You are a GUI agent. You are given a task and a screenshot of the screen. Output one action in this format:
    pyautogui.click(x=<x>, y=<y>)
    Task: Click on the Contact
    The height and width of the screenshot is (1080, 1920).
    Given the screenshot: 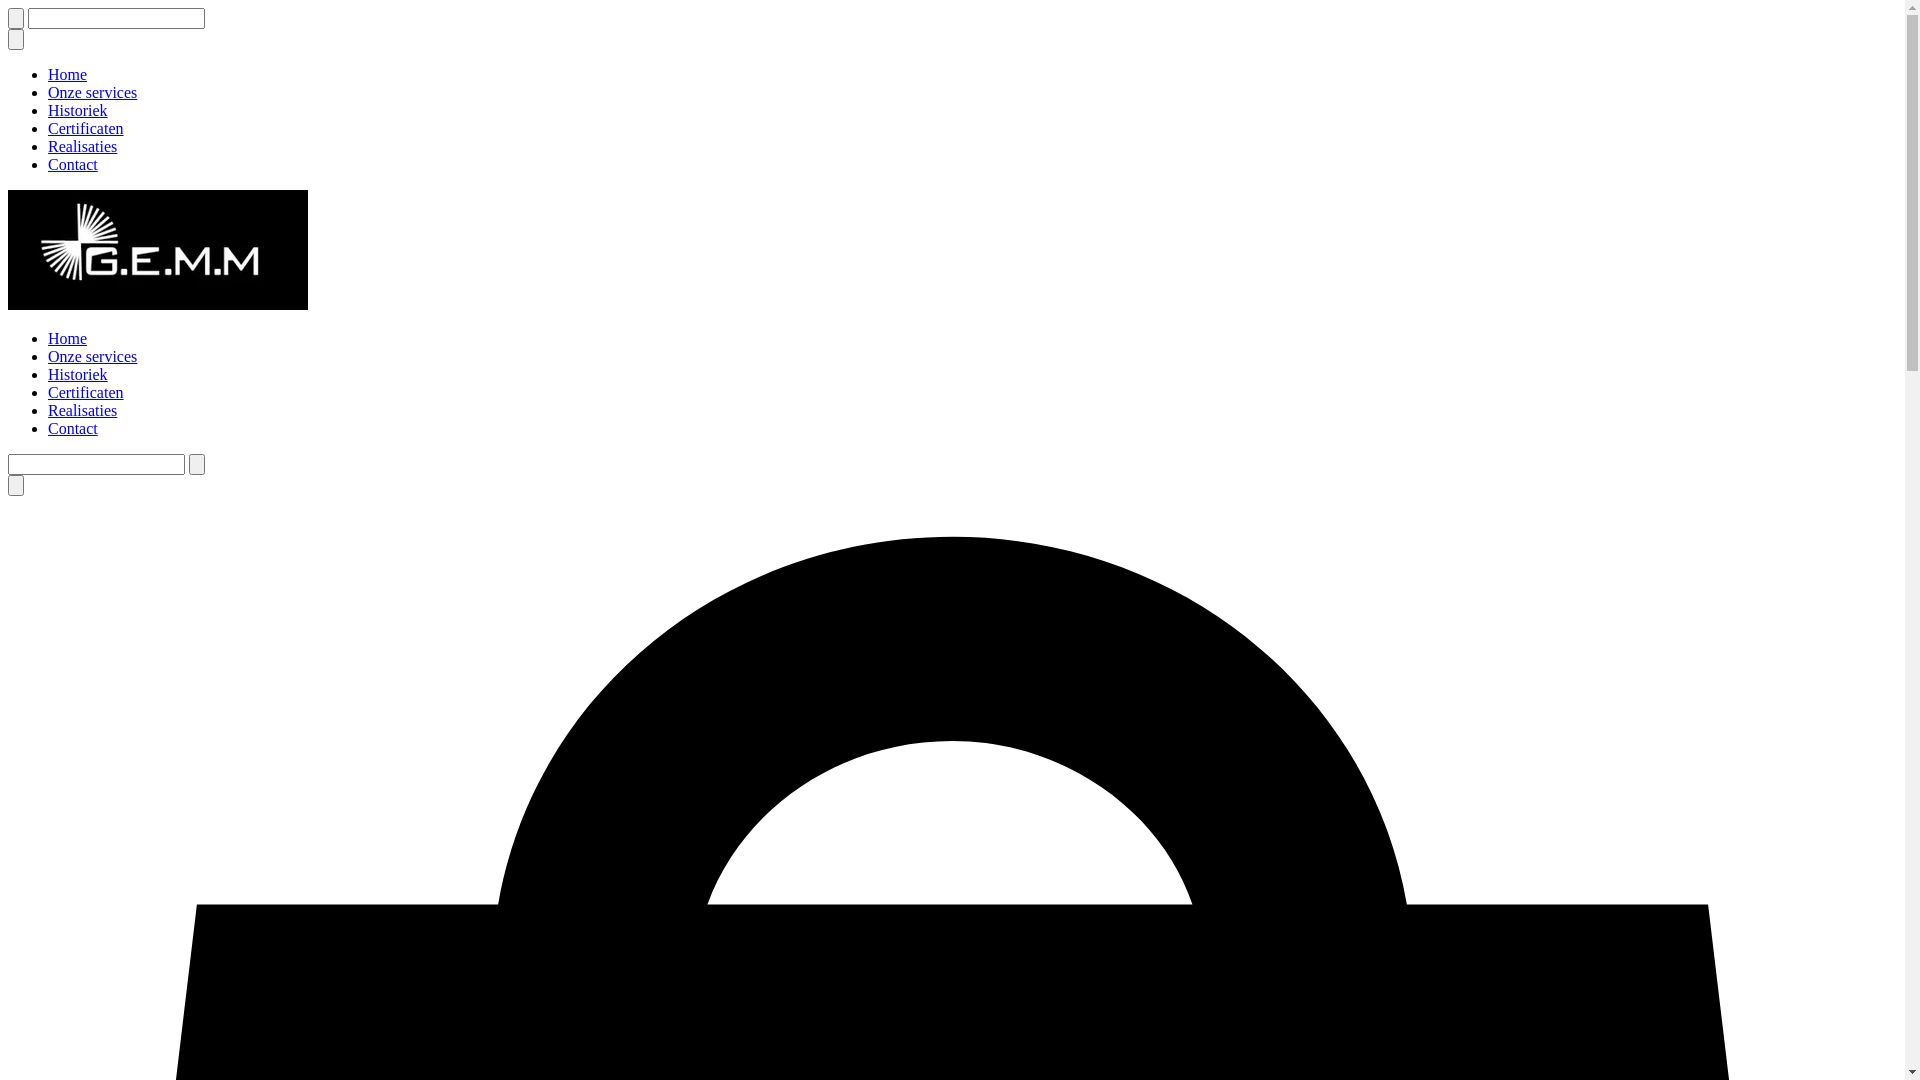 What is the action you would take?
    pyautogui.click(x=73, y=428)
    